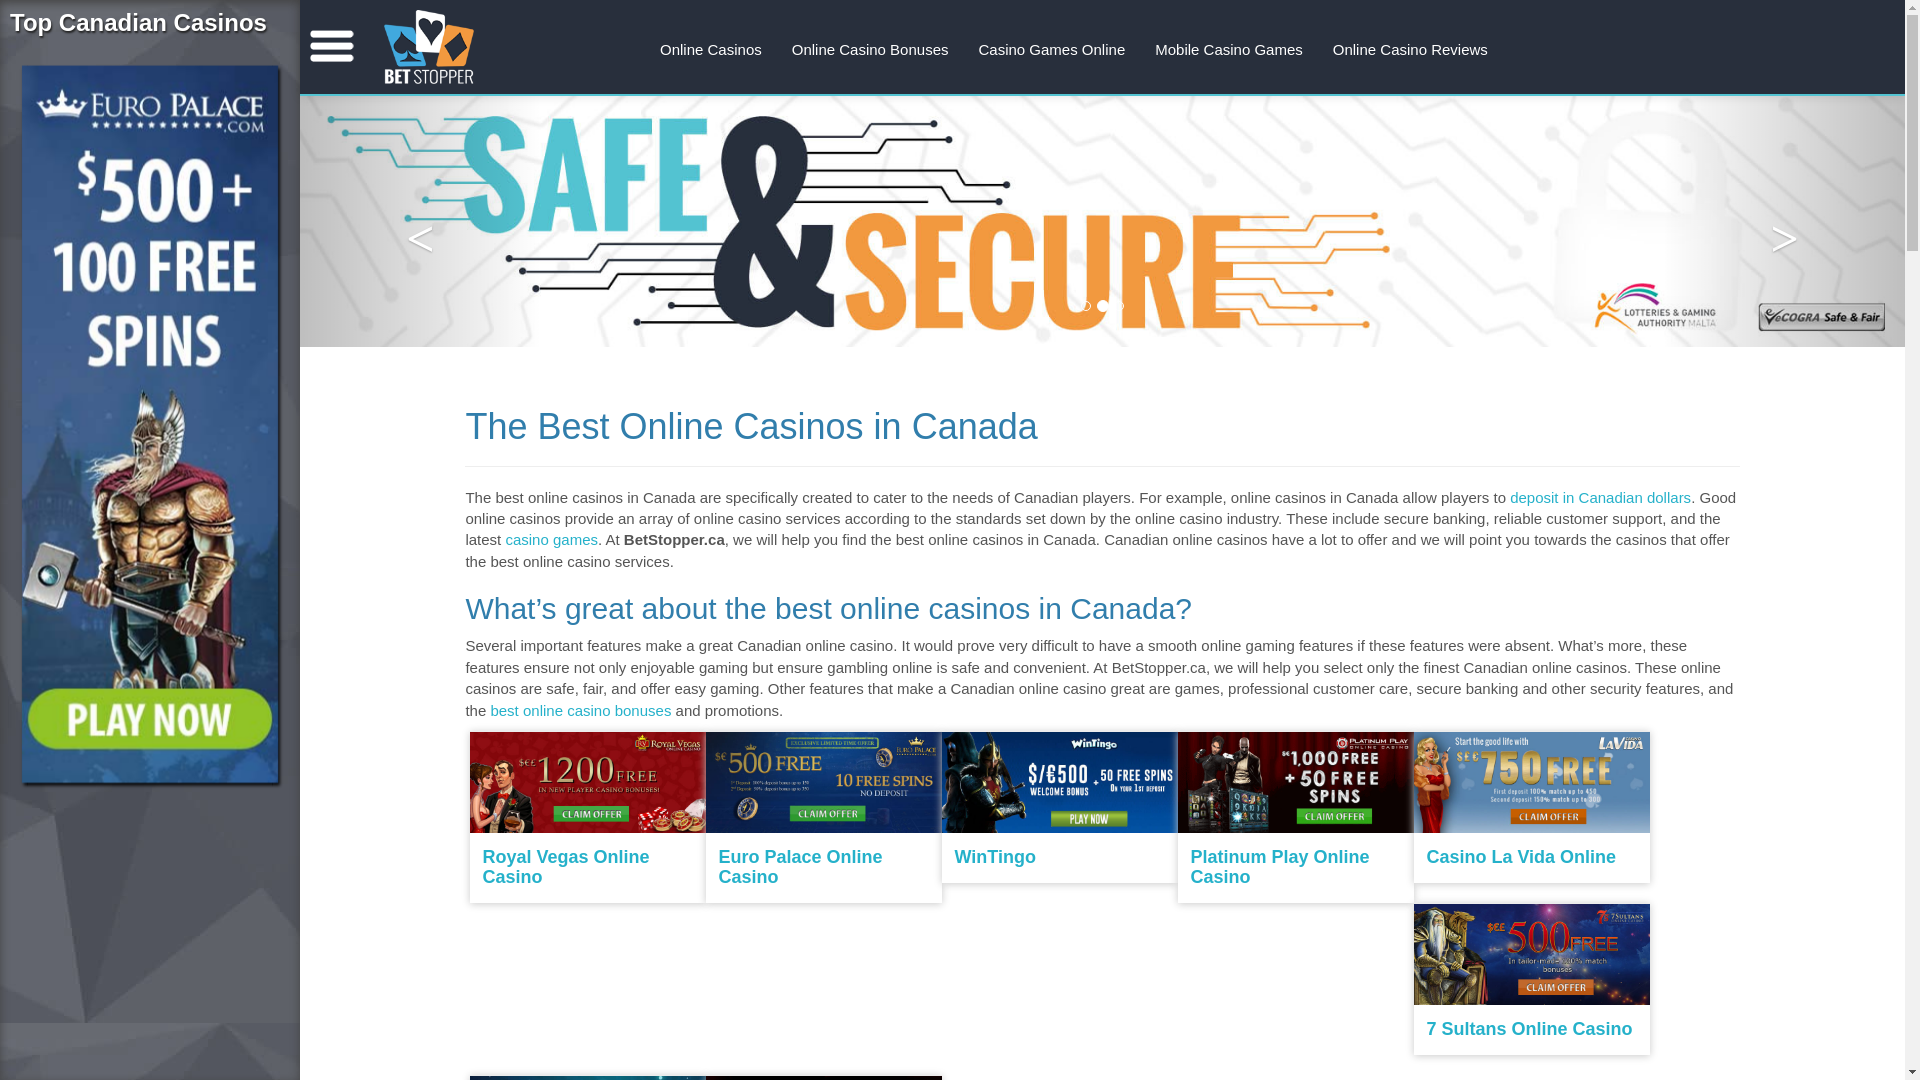  What do you see at coordinates (1784, 222) in the screenshot?
I see `Next` at bounding box center [1784, 222].